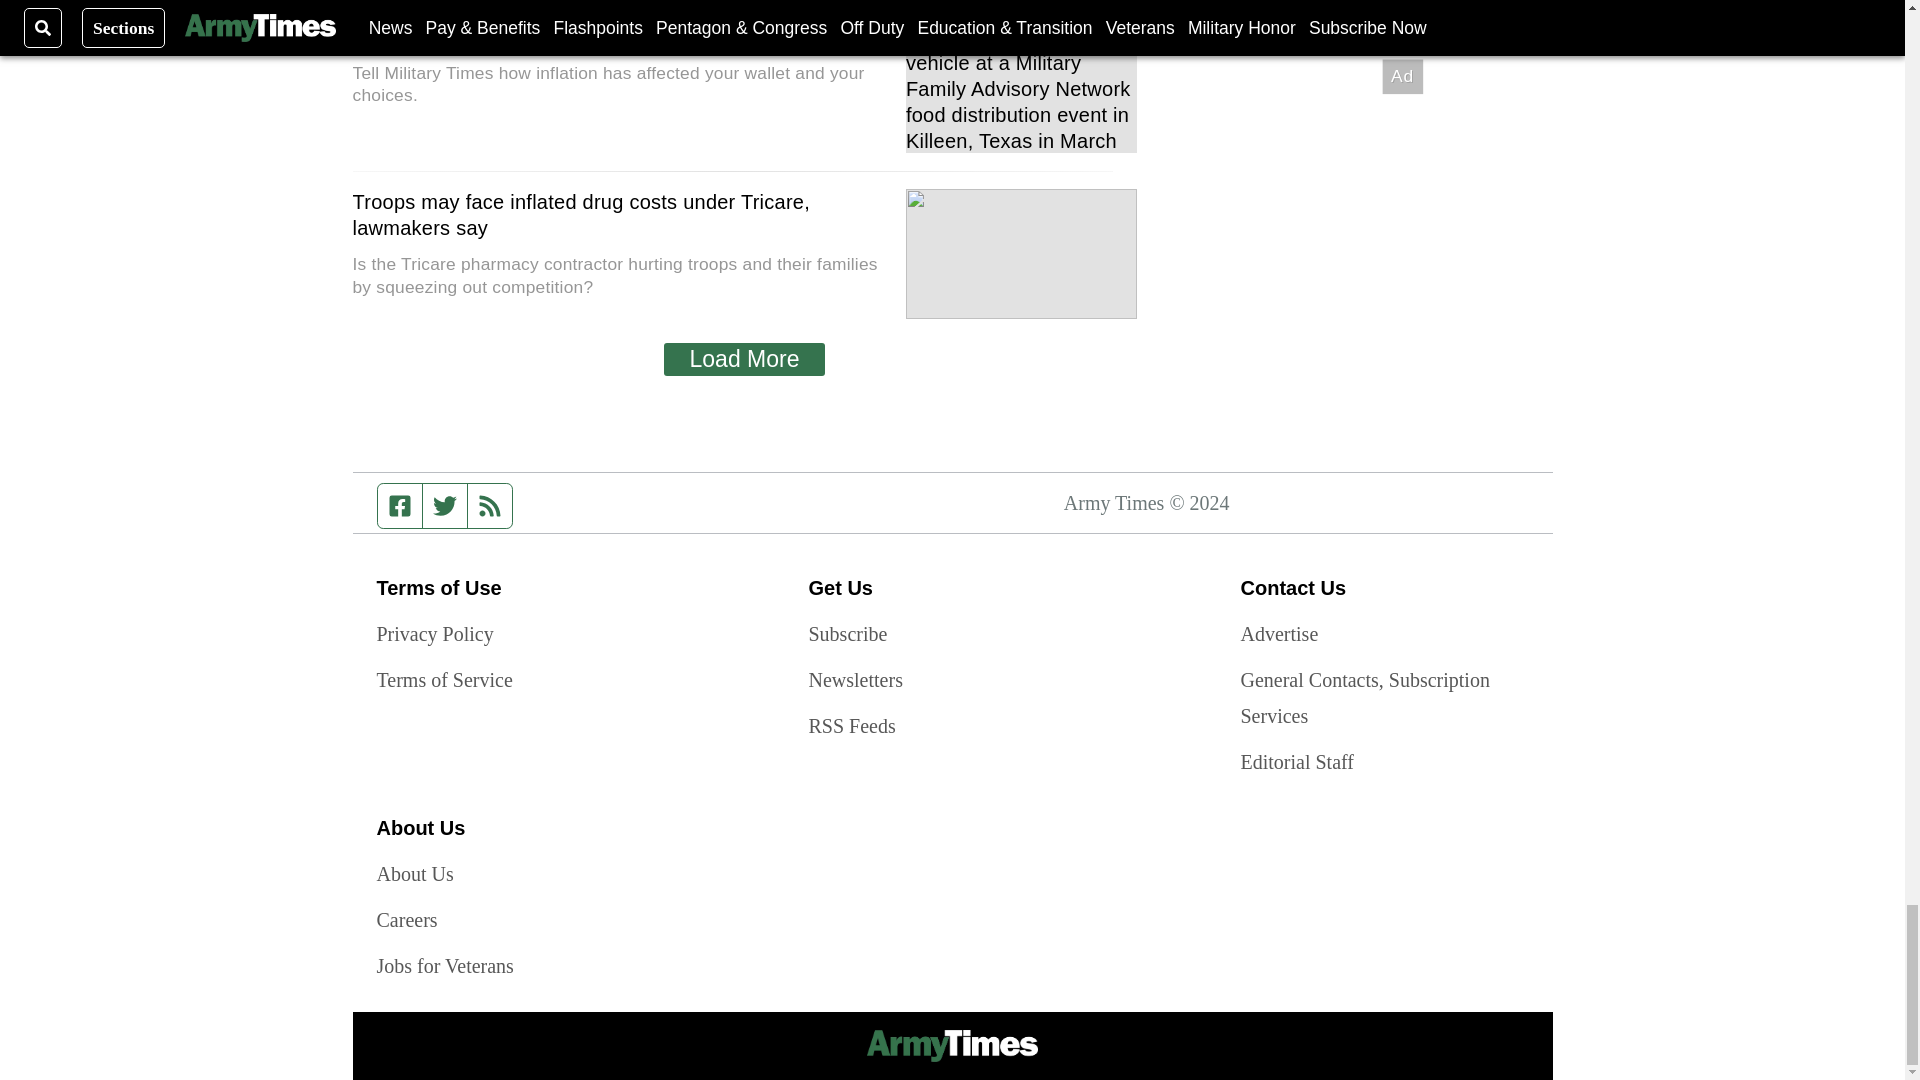 The width and height of the screenshot is (1920, 1080). Describe the element at coordinates (490, 506) in the screenshot. I see `RSS feed` at that location.